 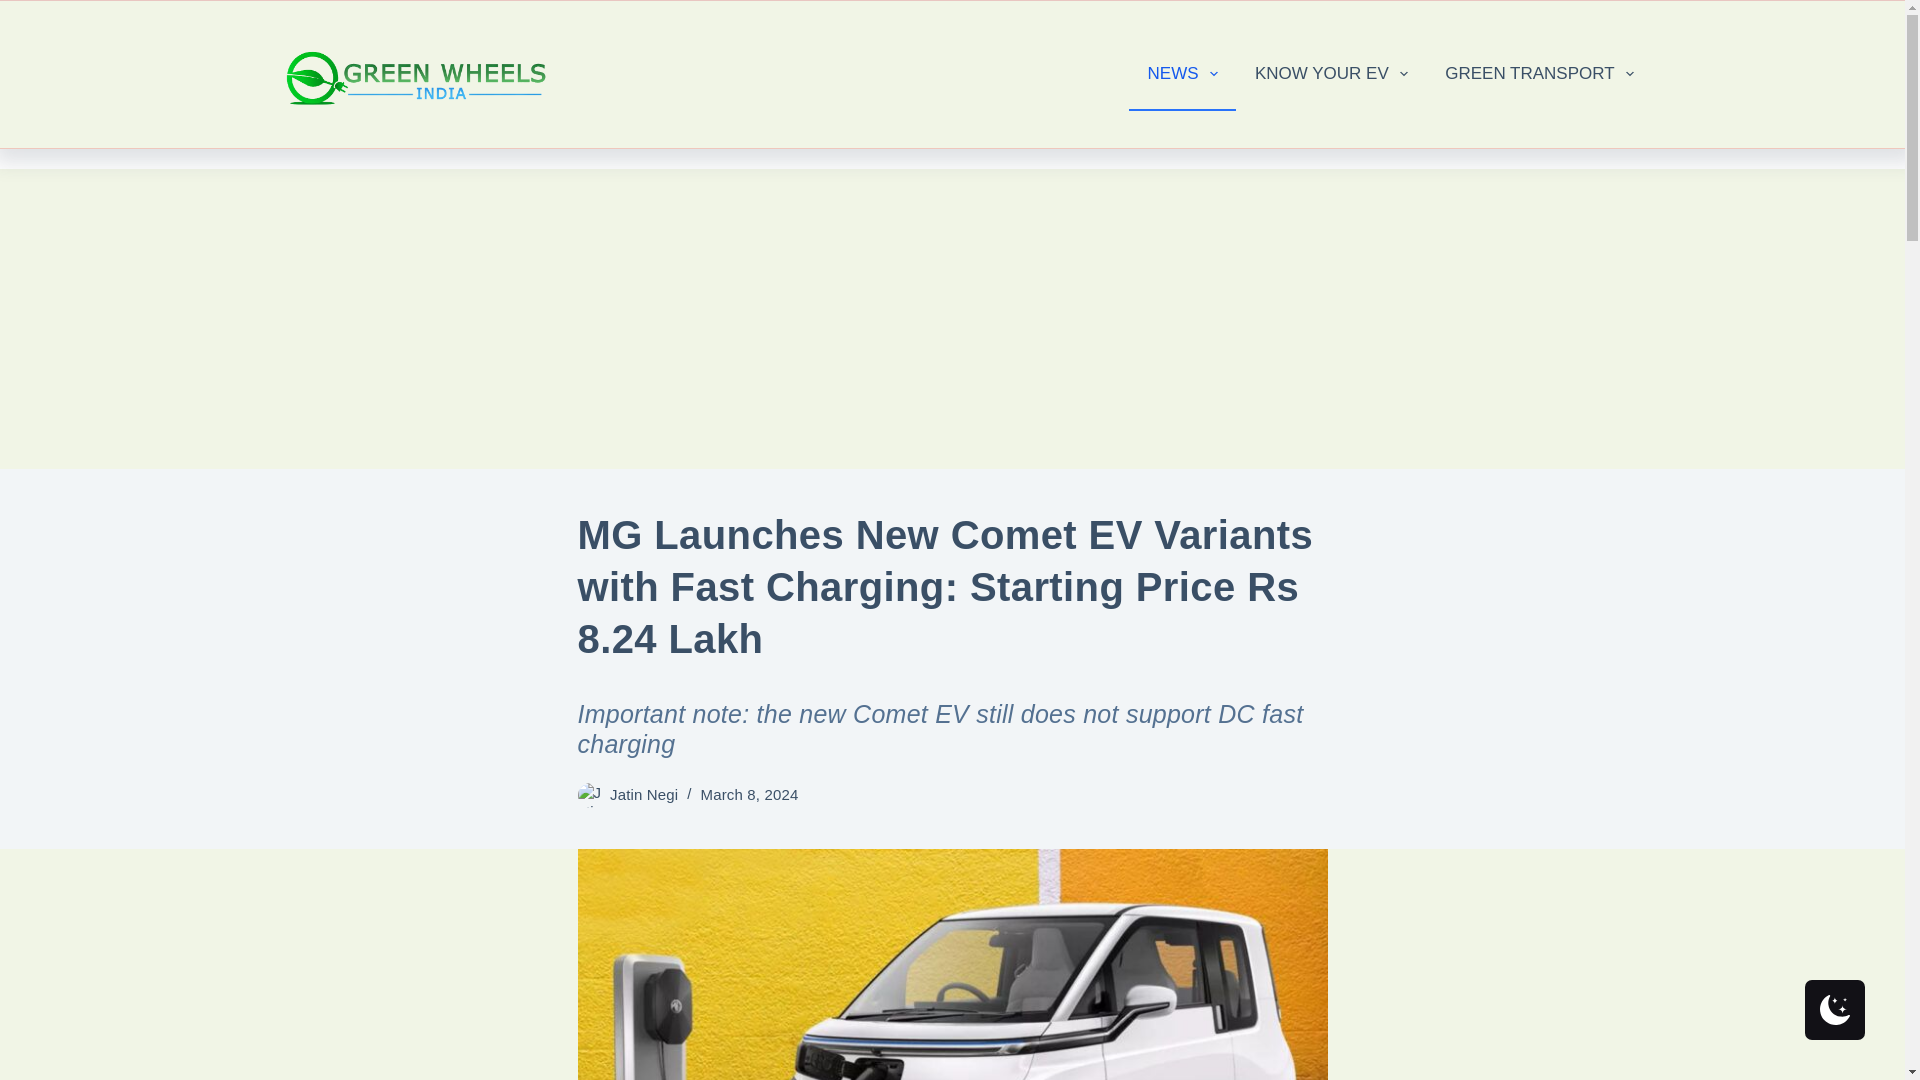 I want to click on KNOW YOUR EV, so click(x=1331, y=74).